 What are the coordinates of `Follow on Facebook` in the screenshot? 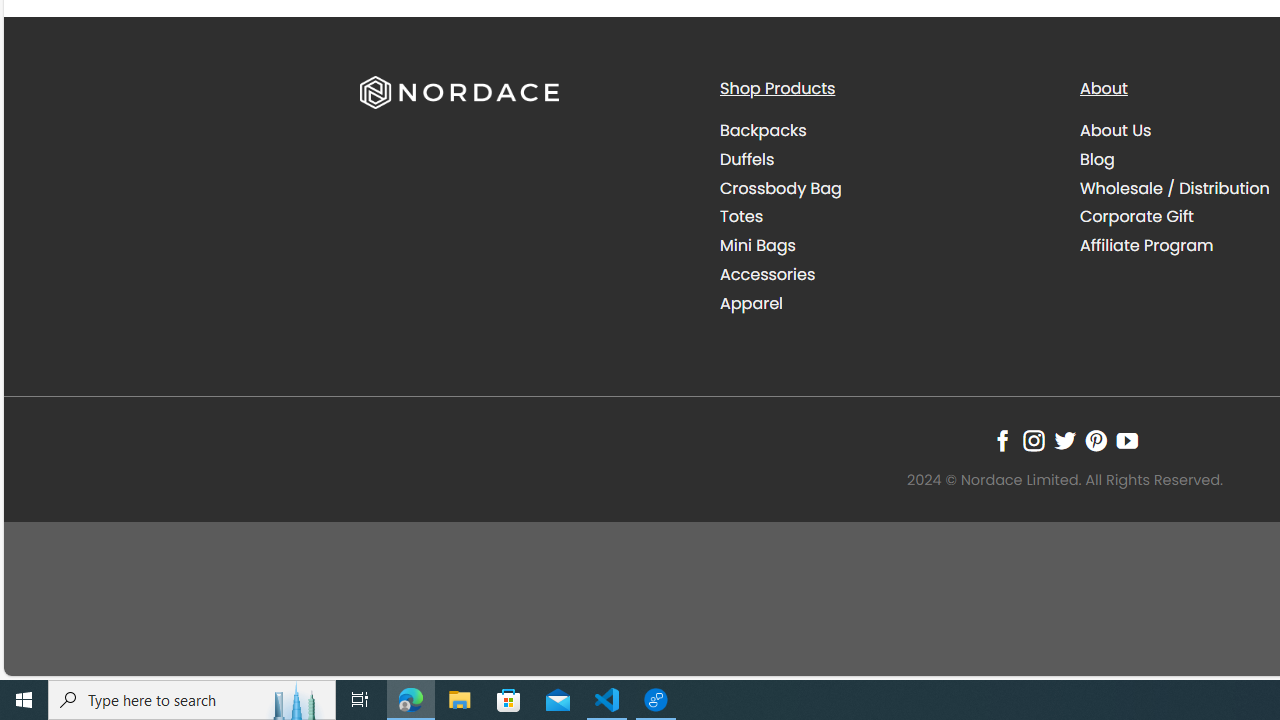 It's located at (1002, 440).